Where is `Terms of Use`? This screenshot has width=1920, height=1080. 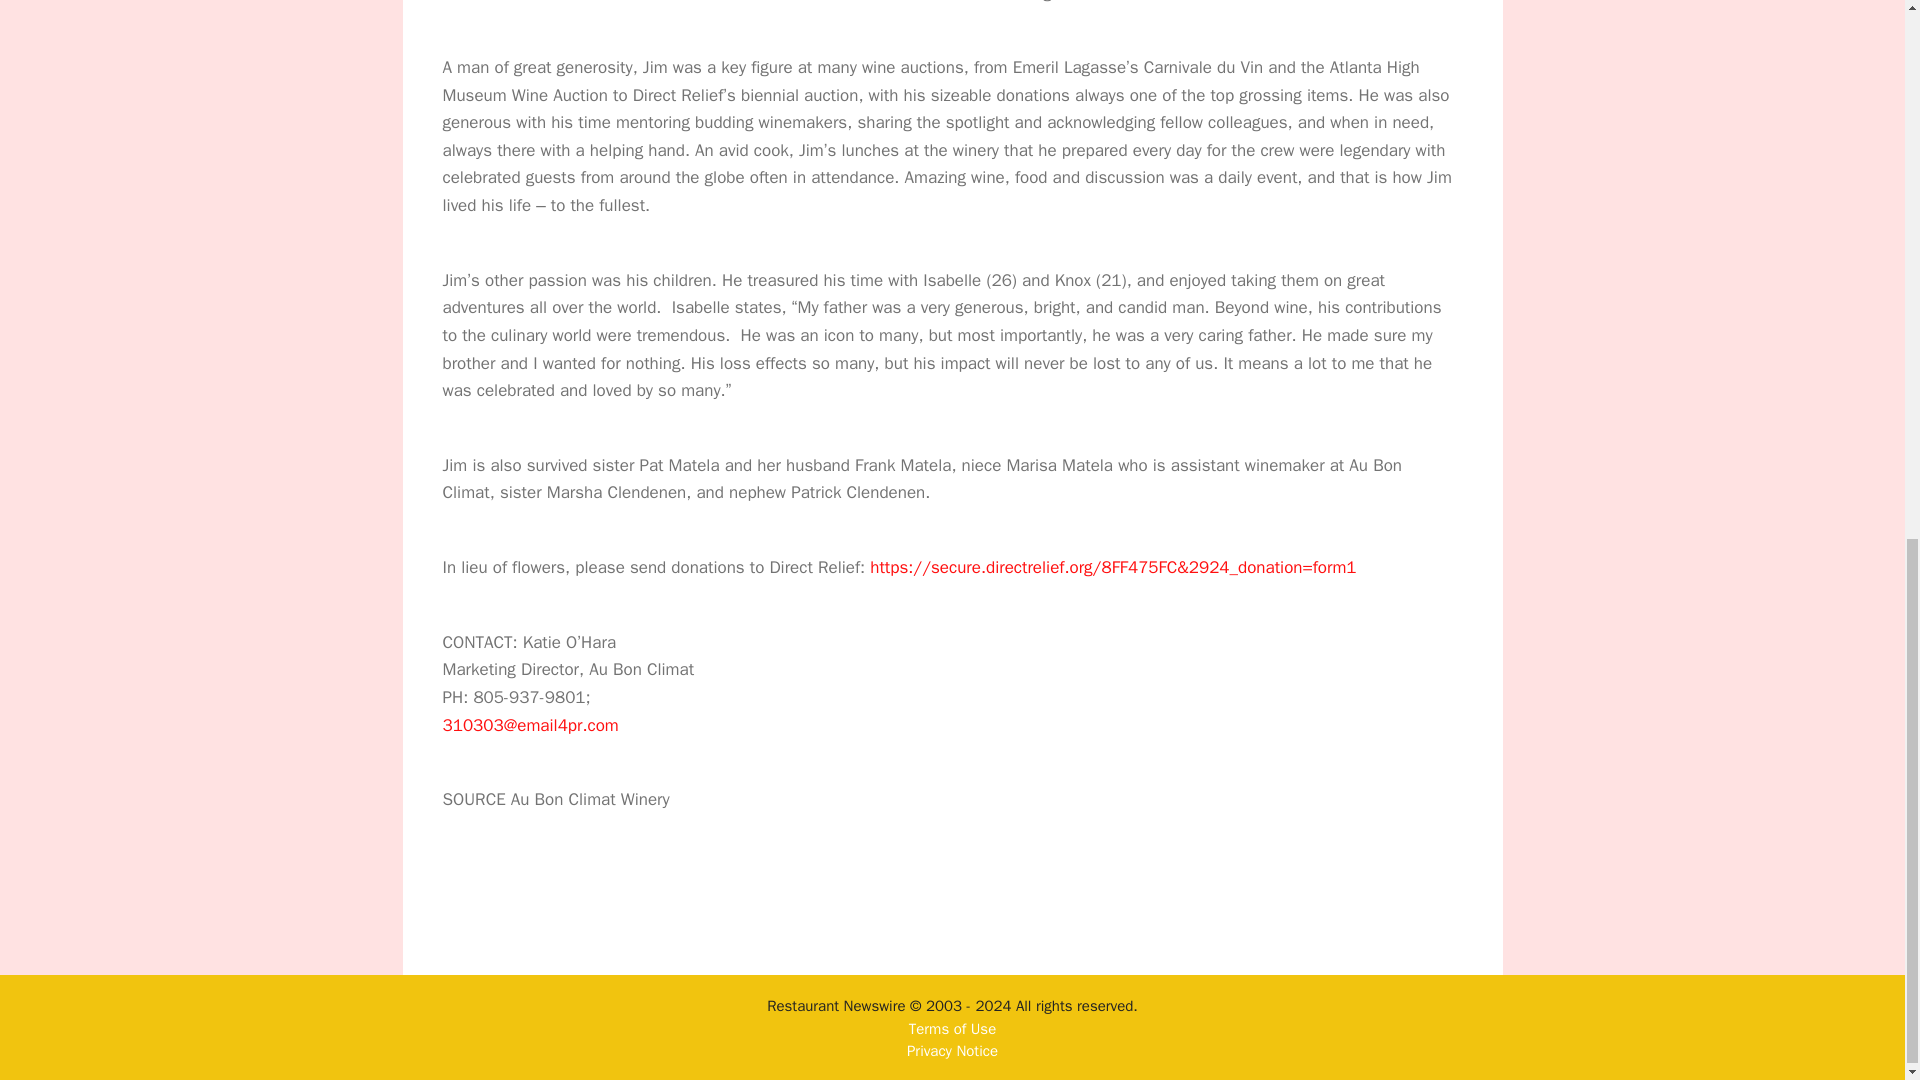 Terms of Use is located at coordinates (952, 1028).